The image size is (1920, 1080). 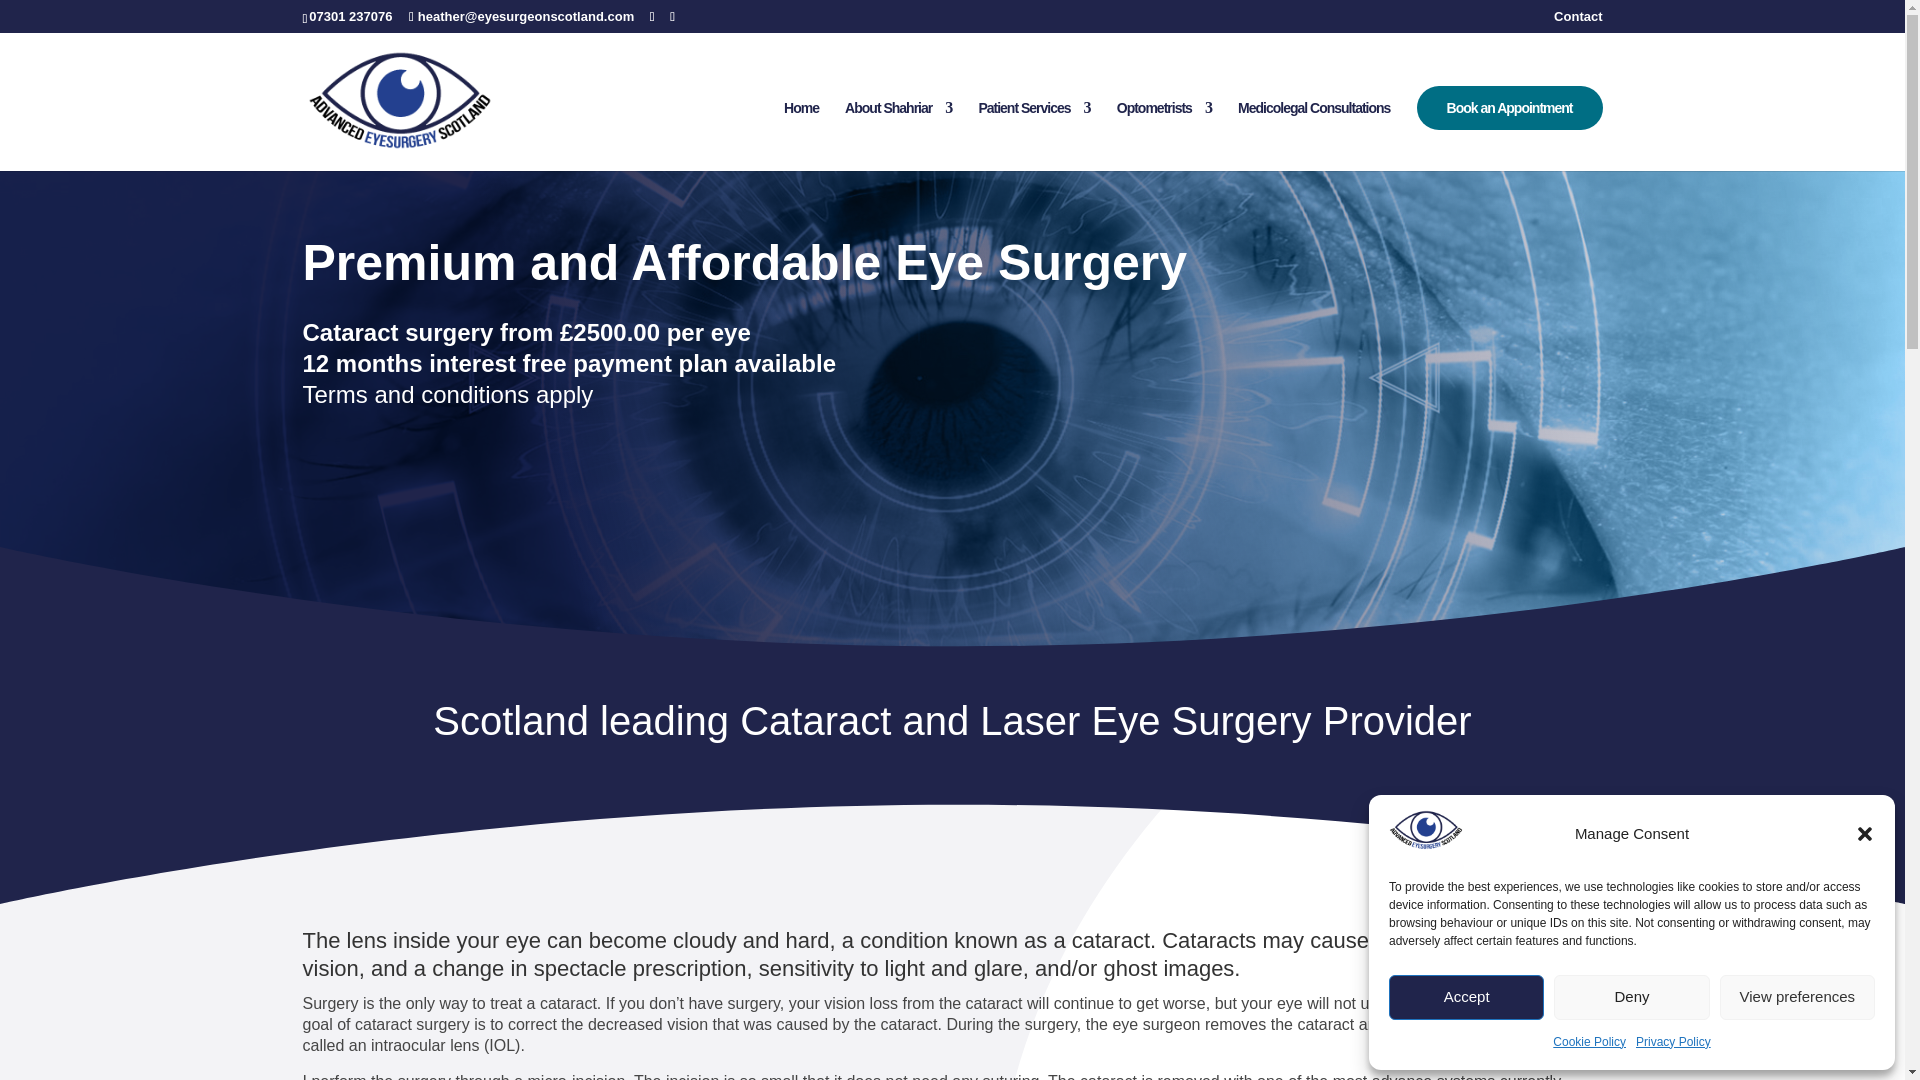 What do you see at coordinates (1798, 996) in the screenshot?
I see `View preferences` at bounding box center [1798, 996].